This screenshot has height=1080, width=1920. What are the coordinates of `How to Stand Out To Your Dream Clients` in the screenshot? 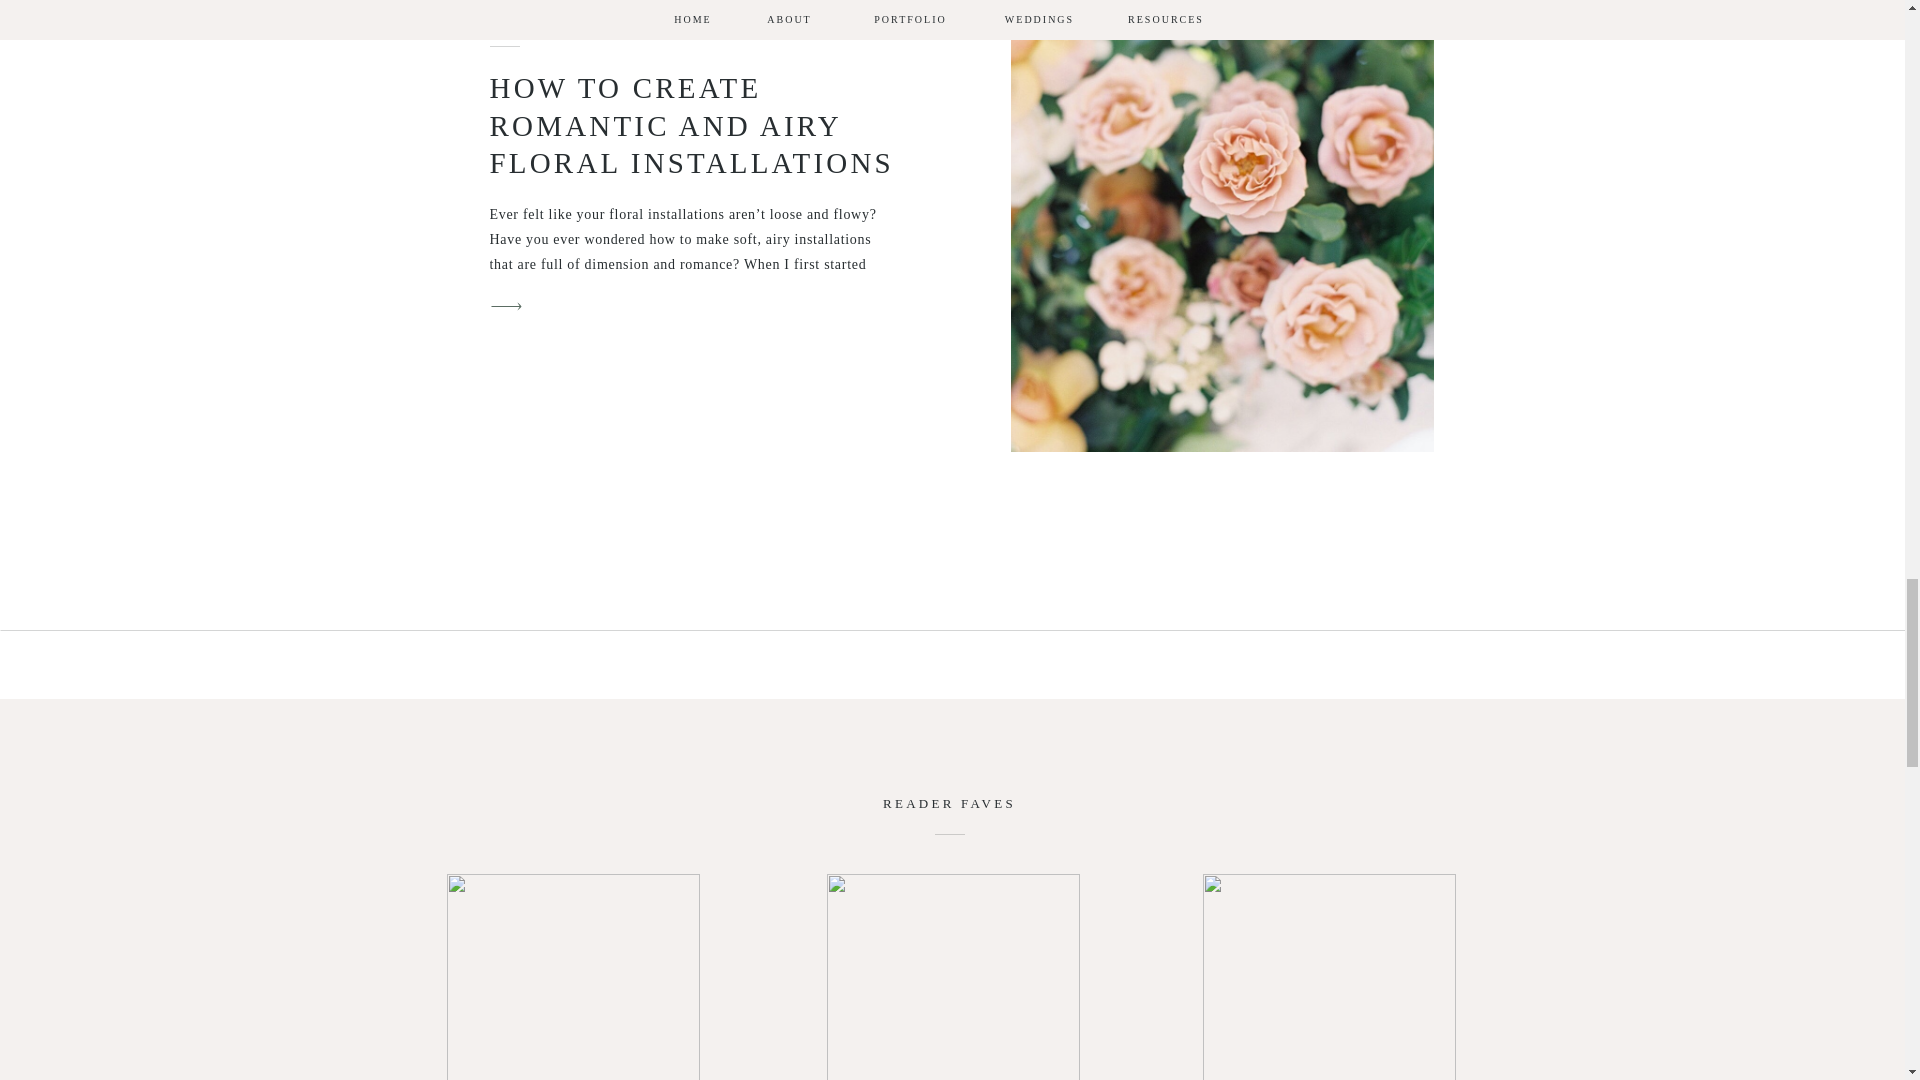 It's located at (1328, 976).